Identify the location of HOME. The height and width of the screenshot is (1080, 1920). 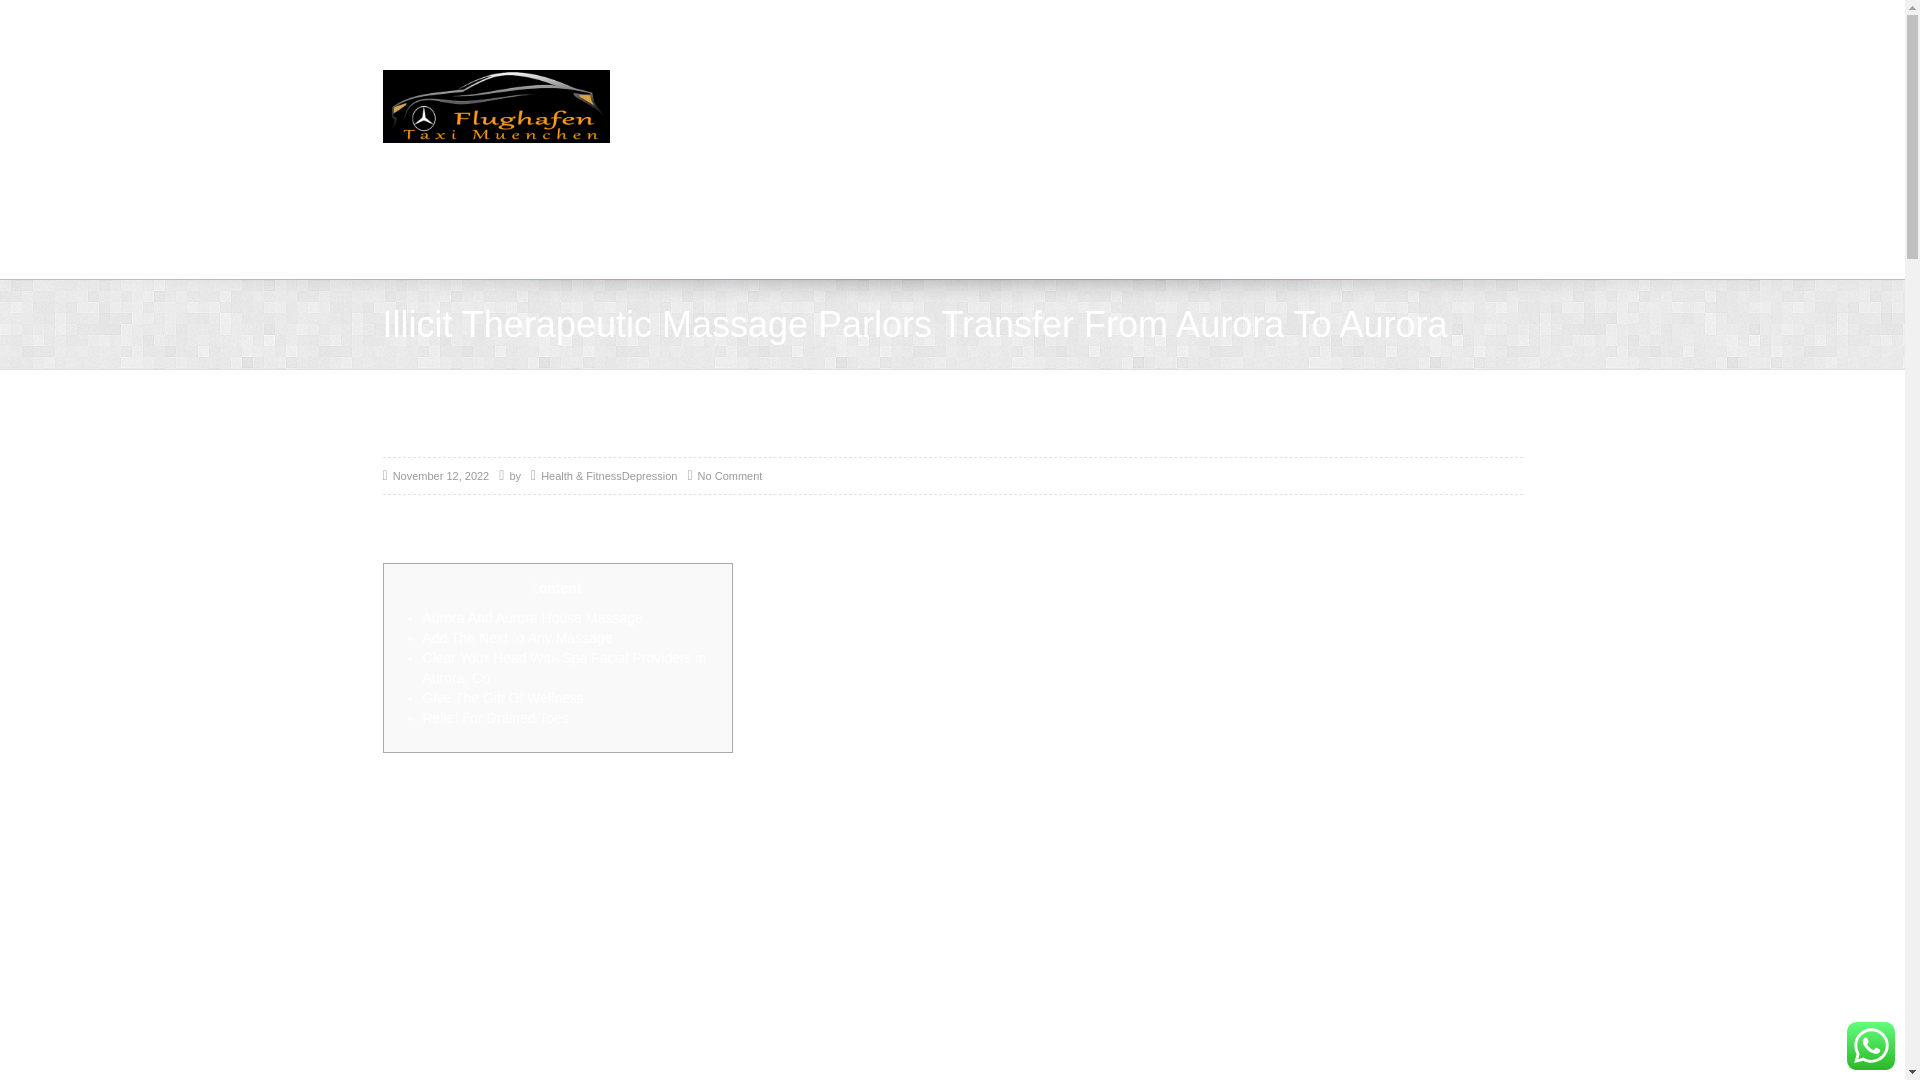
(418, 193).